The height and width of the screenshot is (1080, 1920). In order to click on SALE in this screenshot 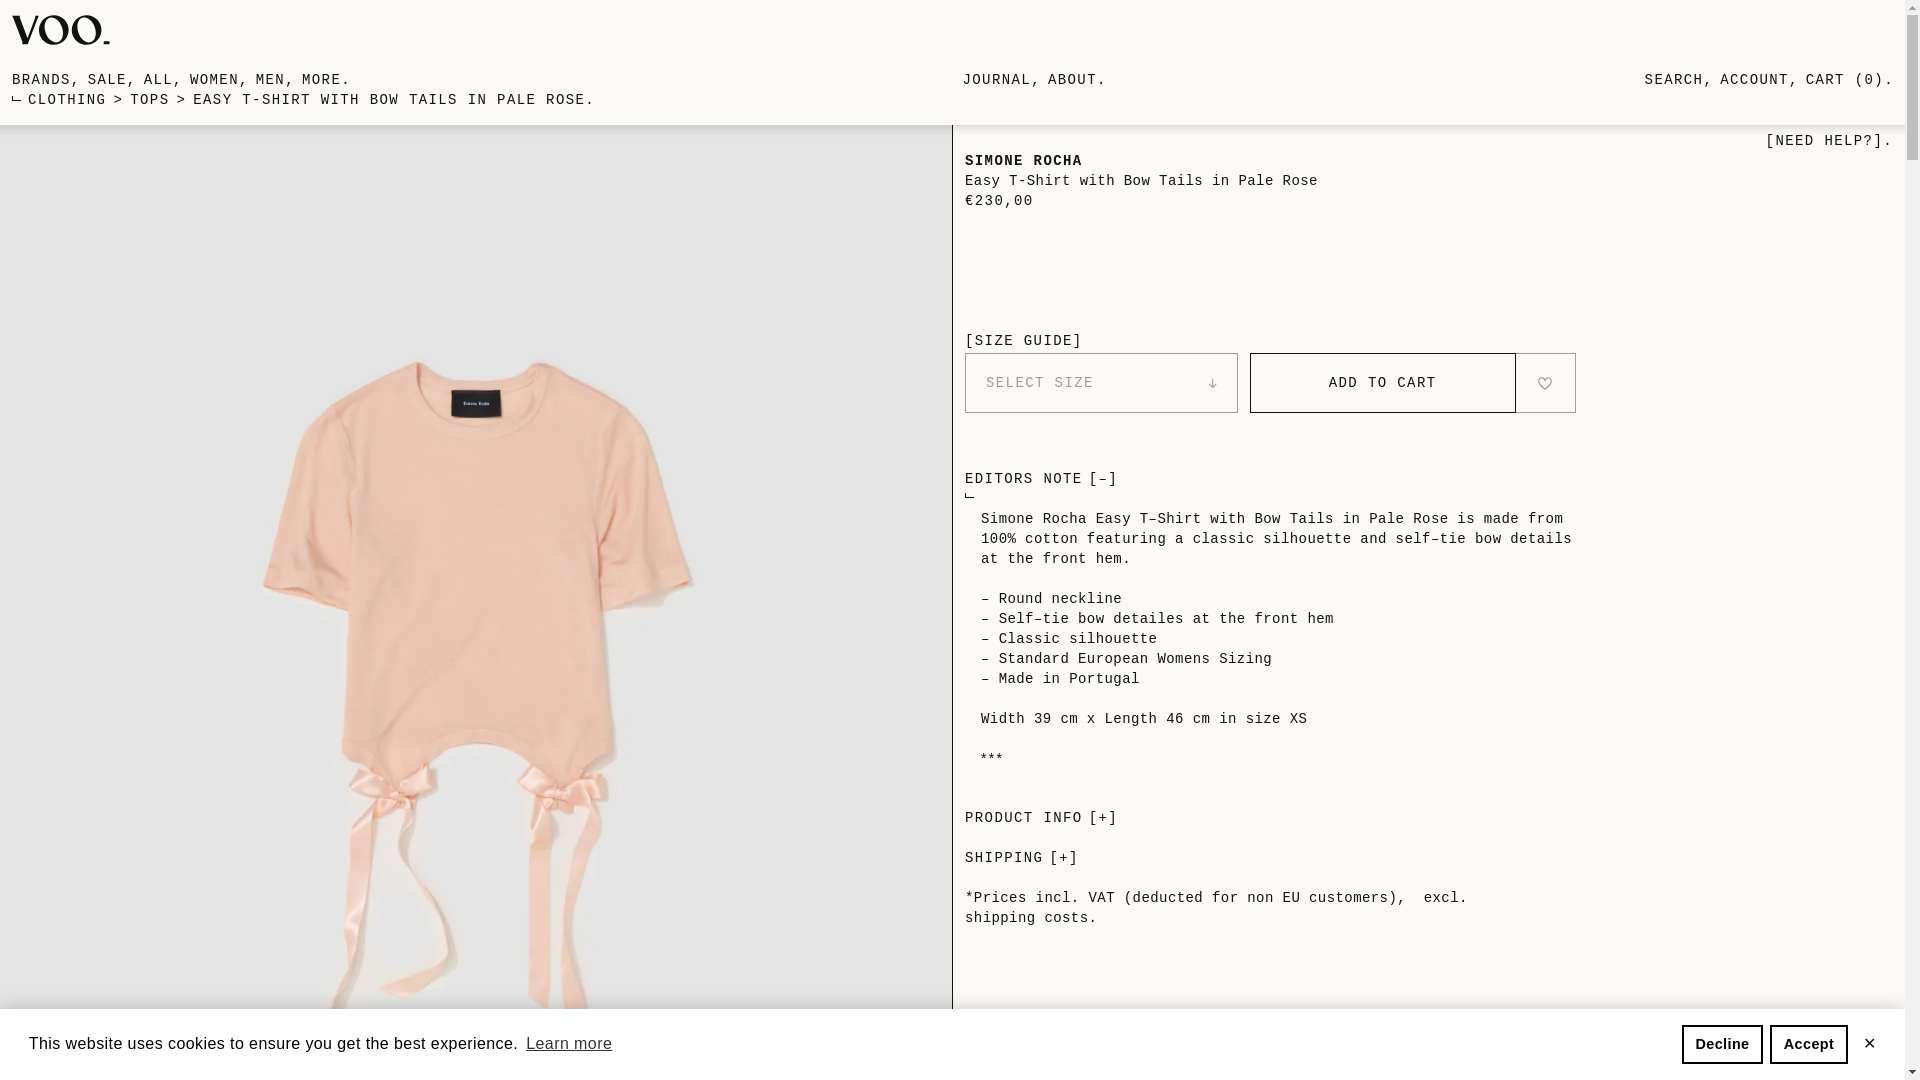, I will do `click(107, 80)`.